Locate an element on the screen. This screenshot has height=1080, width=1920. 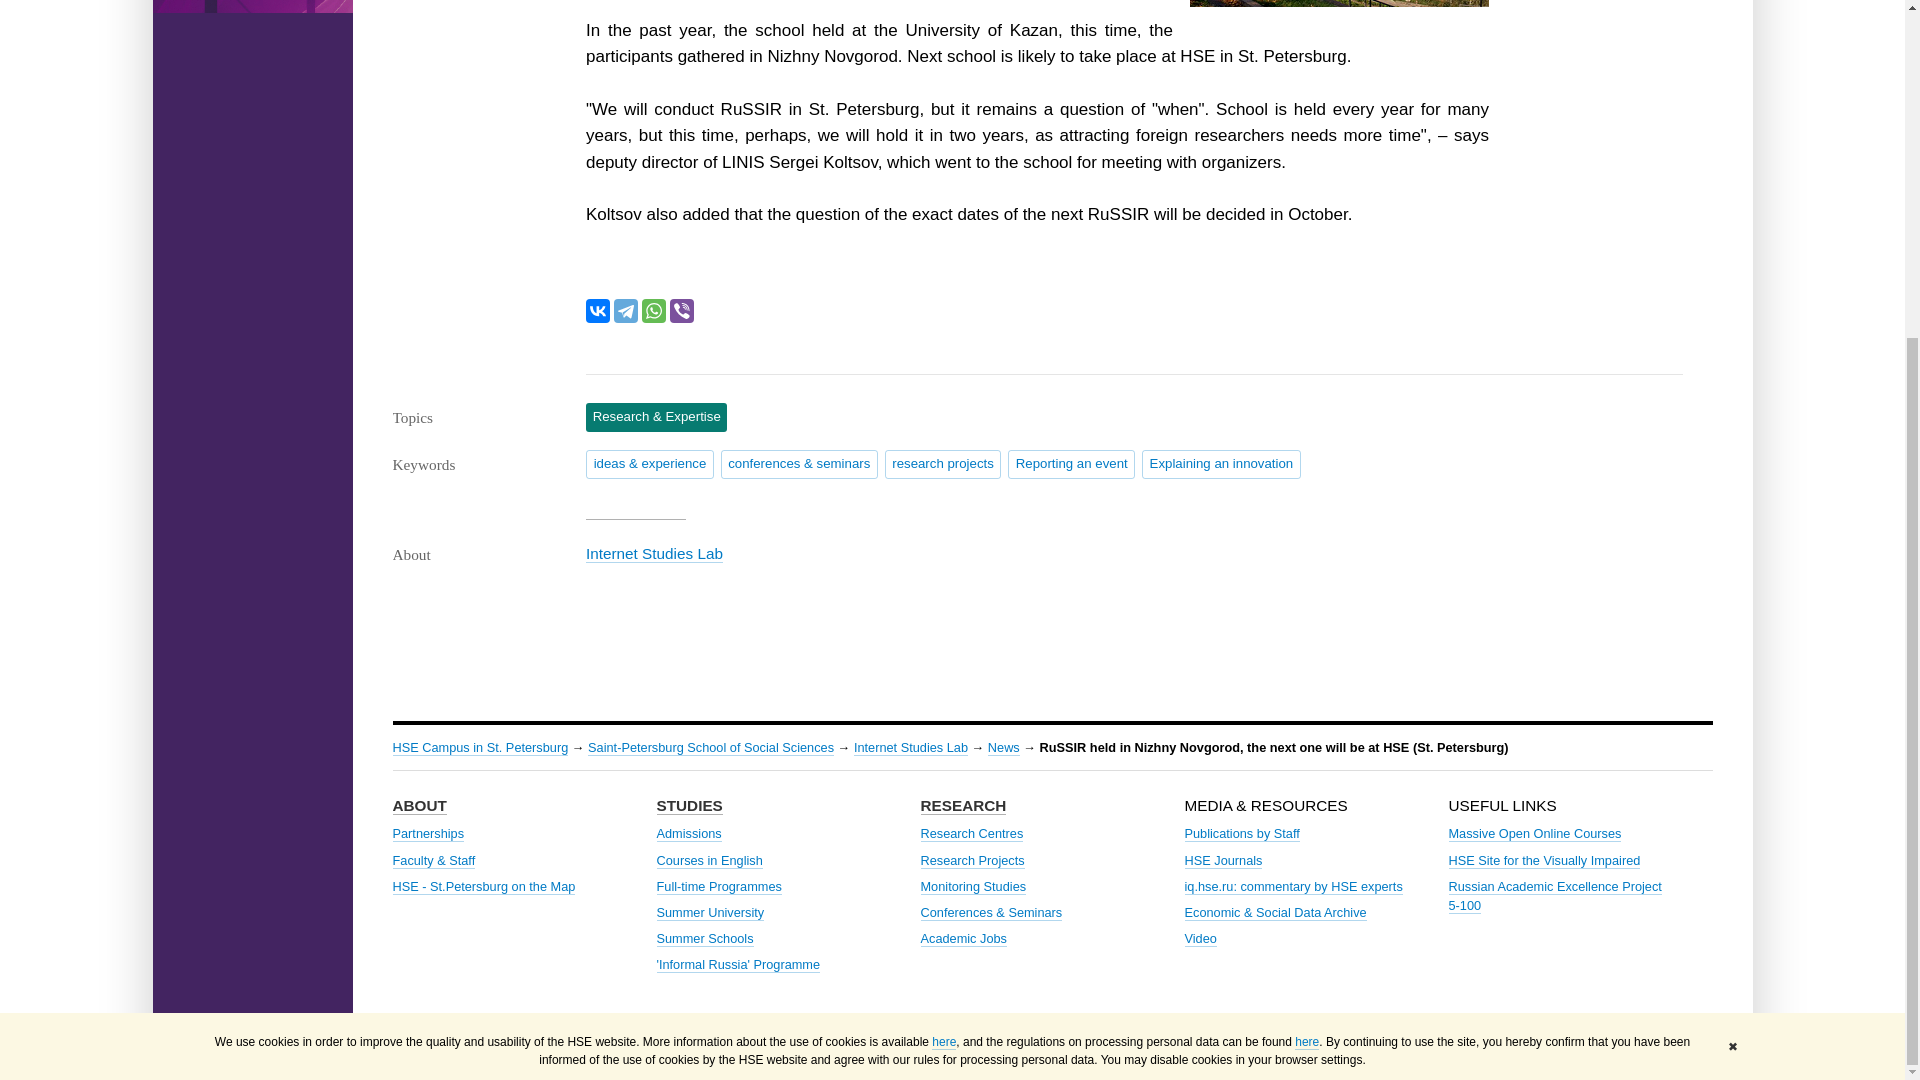
VKontakte is located at coordinates (598, 310).